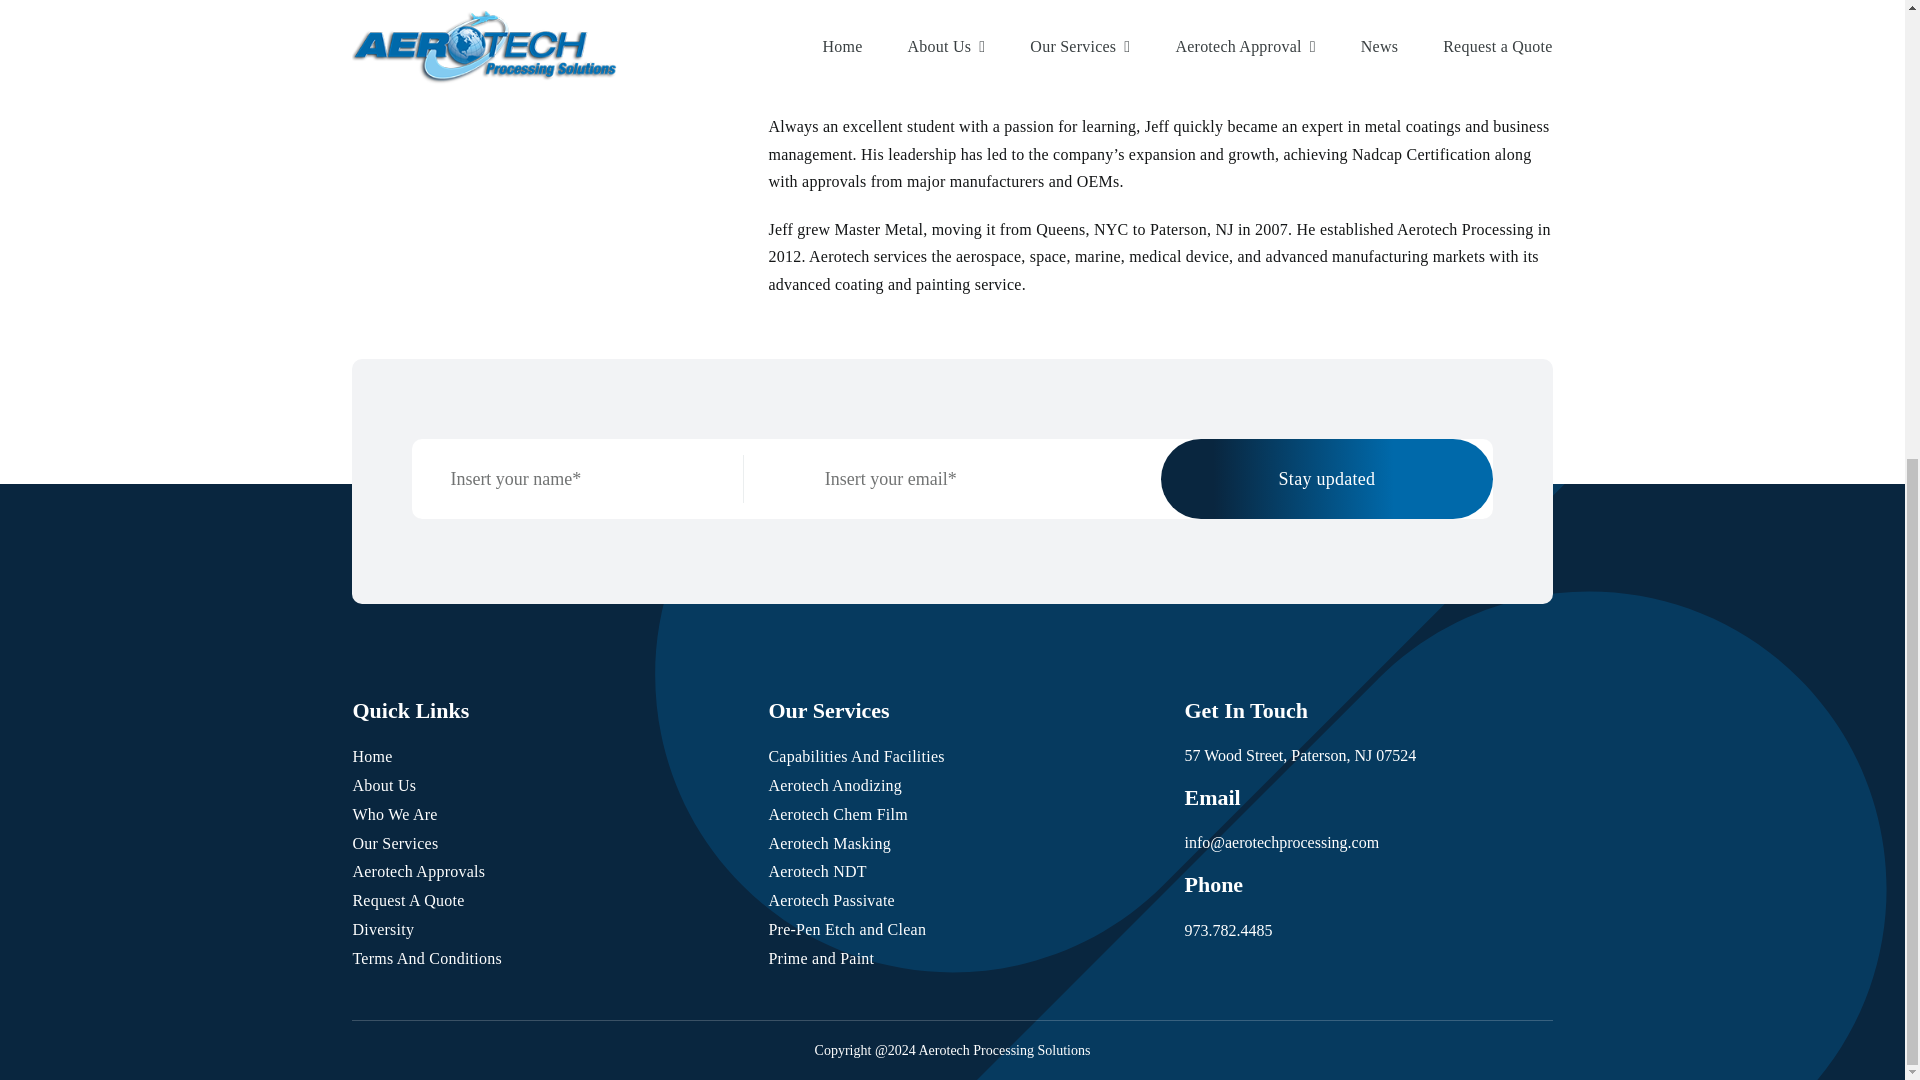 Image resolution: width=1920 pixels, height=1080 pixels. Describe the element at coordinates (394, 814) in the screenshot. I see `Who We Are` at that location.